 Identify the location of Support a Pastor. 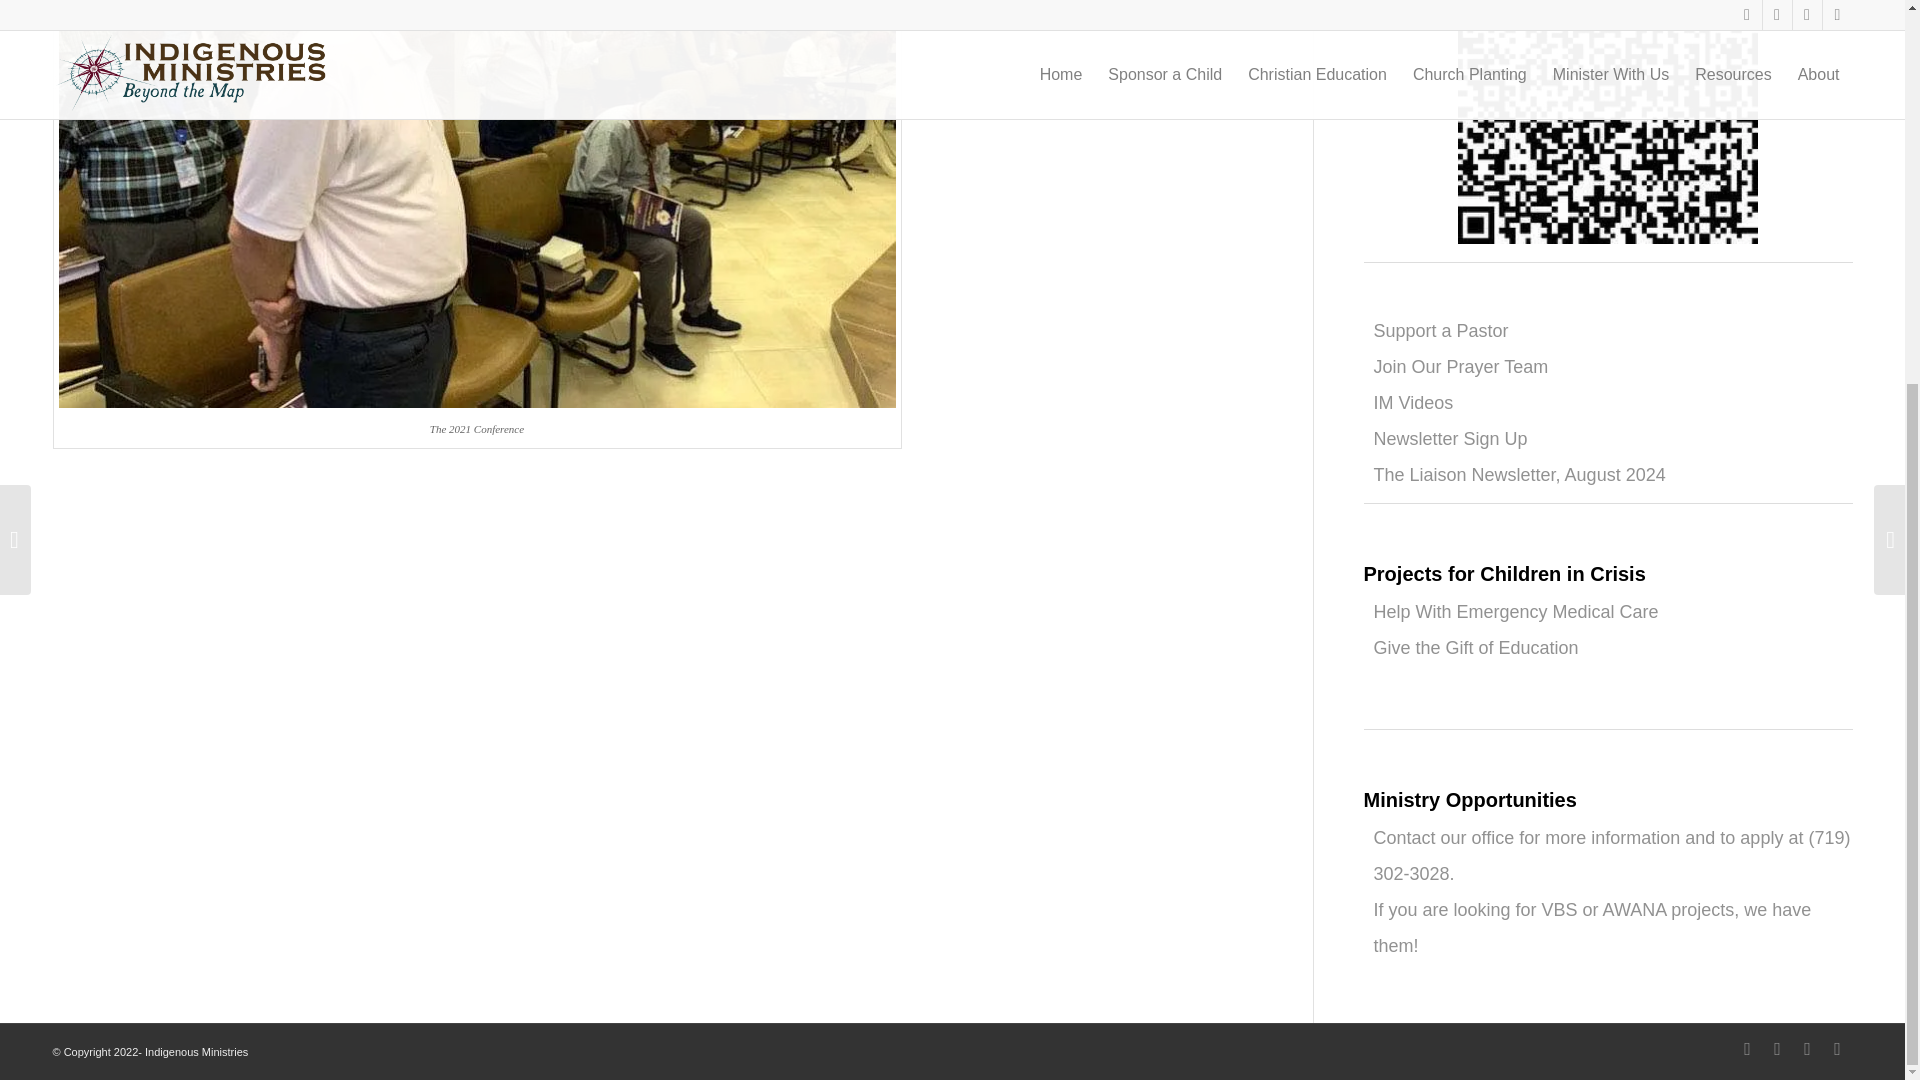
(1442, 330).